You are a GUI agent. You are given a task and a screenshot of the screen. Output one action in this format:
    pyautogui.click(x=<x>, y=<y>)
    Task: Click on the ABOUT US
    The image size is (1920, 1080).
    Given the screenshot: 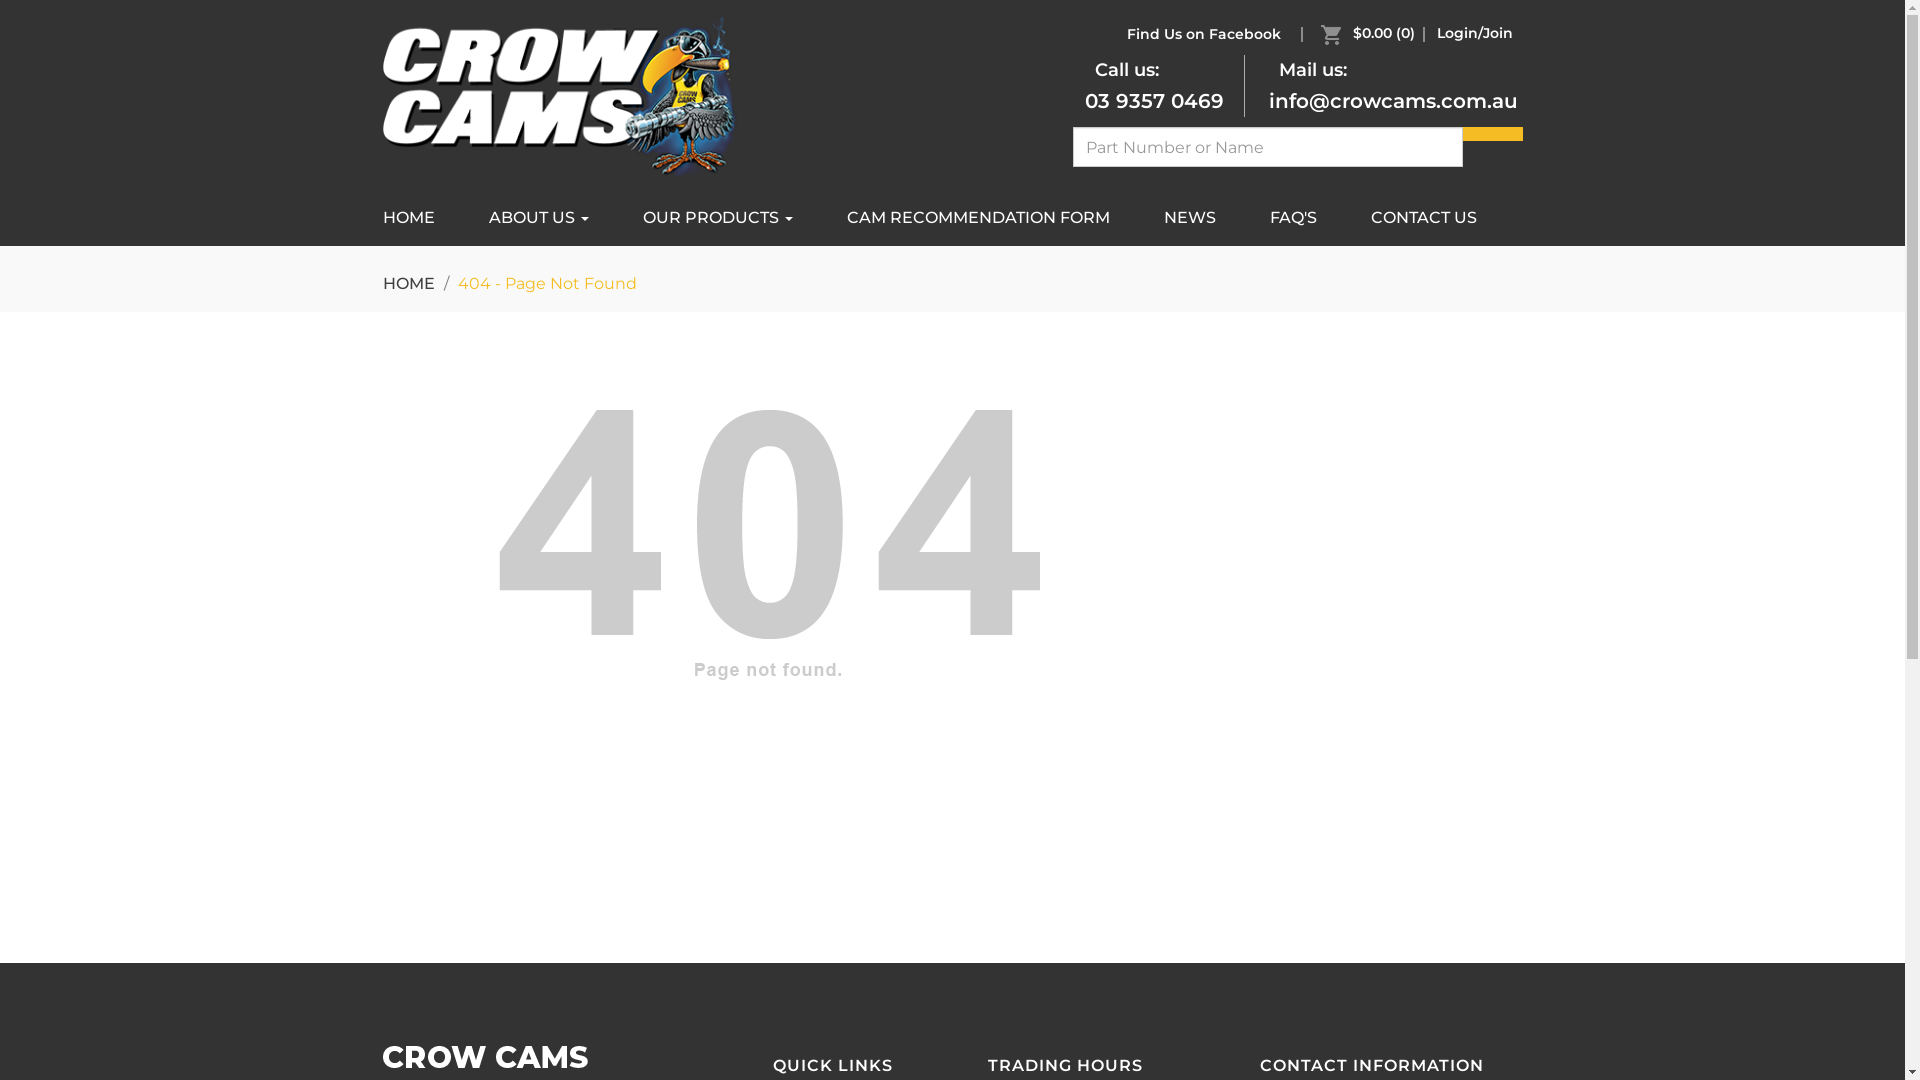 What is the action you would take?
    pyautogui.click(x=539, y=218)
    